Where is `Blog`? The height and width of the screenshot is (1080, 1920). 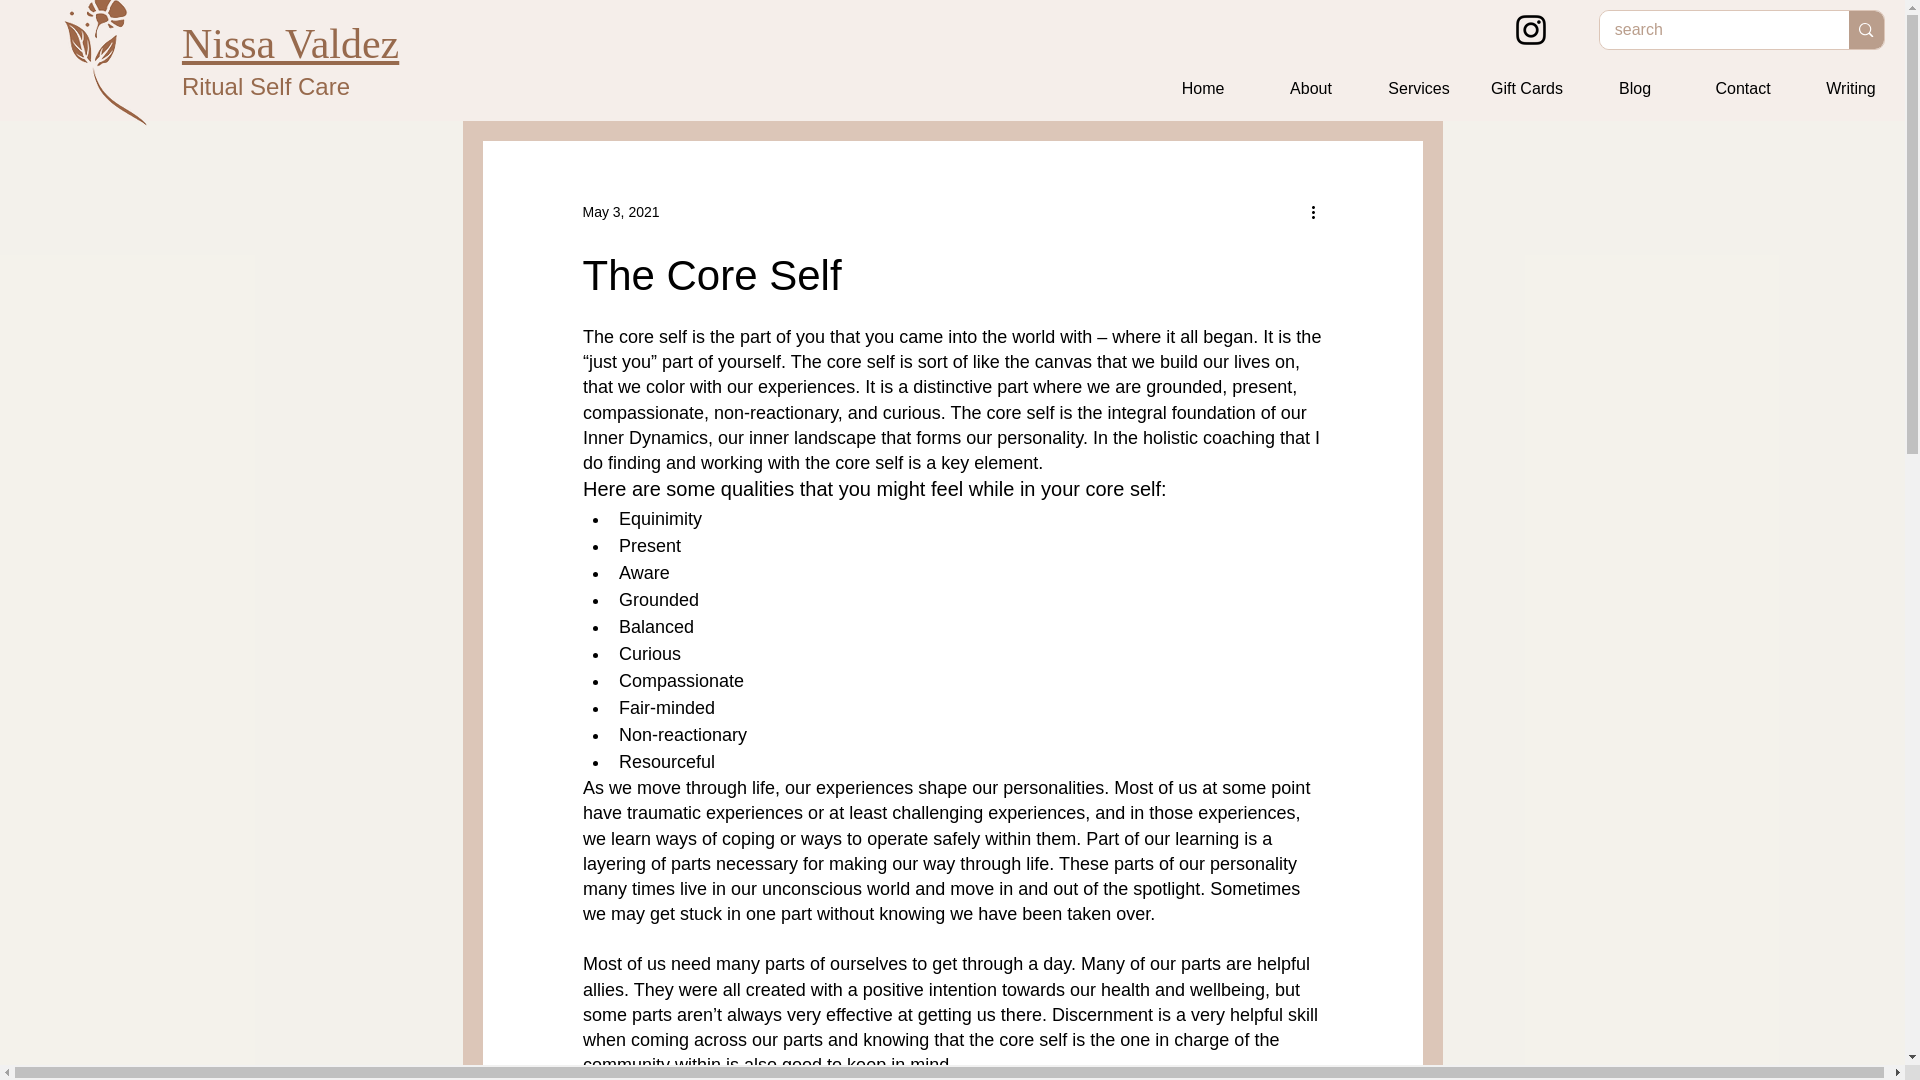
Blog is located at coordinates (1634, 88).